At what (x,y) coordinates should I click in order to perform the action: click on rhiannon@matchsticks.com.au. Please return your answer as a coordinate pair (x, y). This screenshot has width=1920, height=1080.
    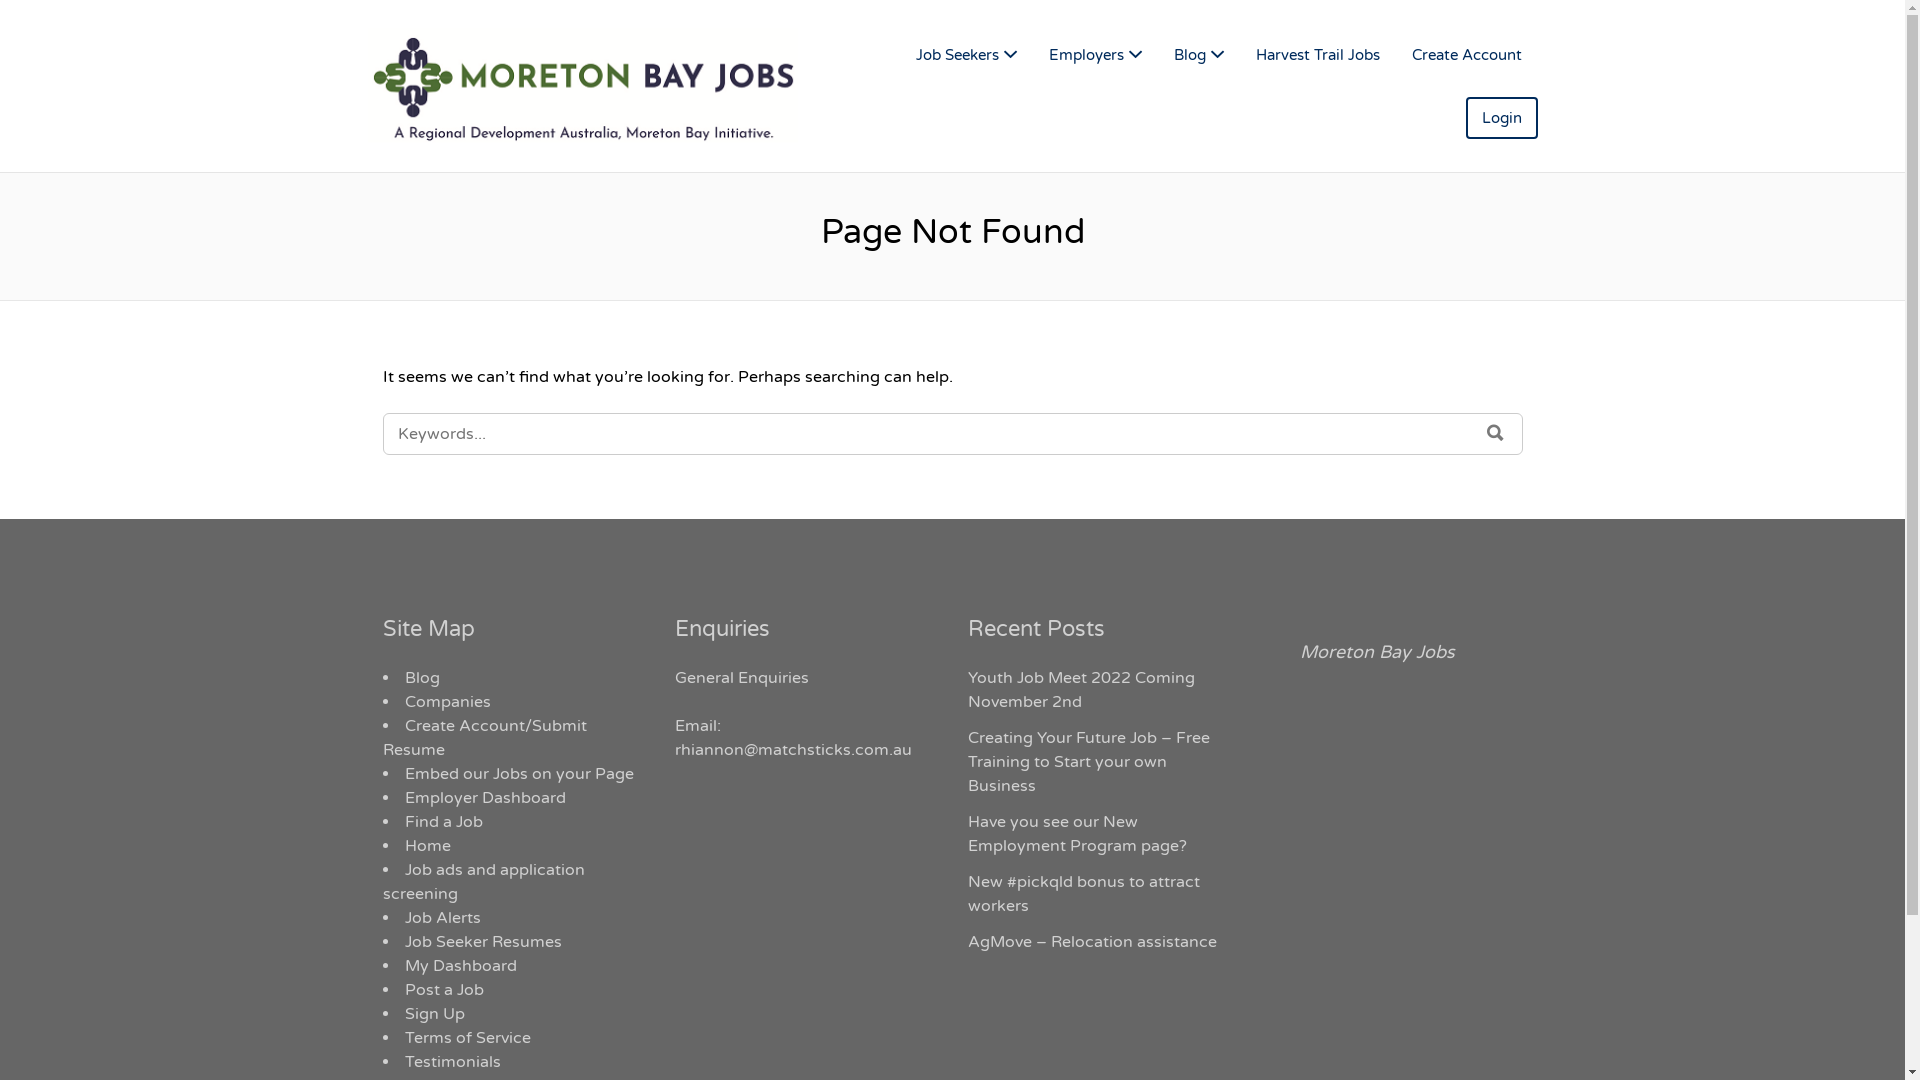
    Looking at the image, I should click on (794, 750).